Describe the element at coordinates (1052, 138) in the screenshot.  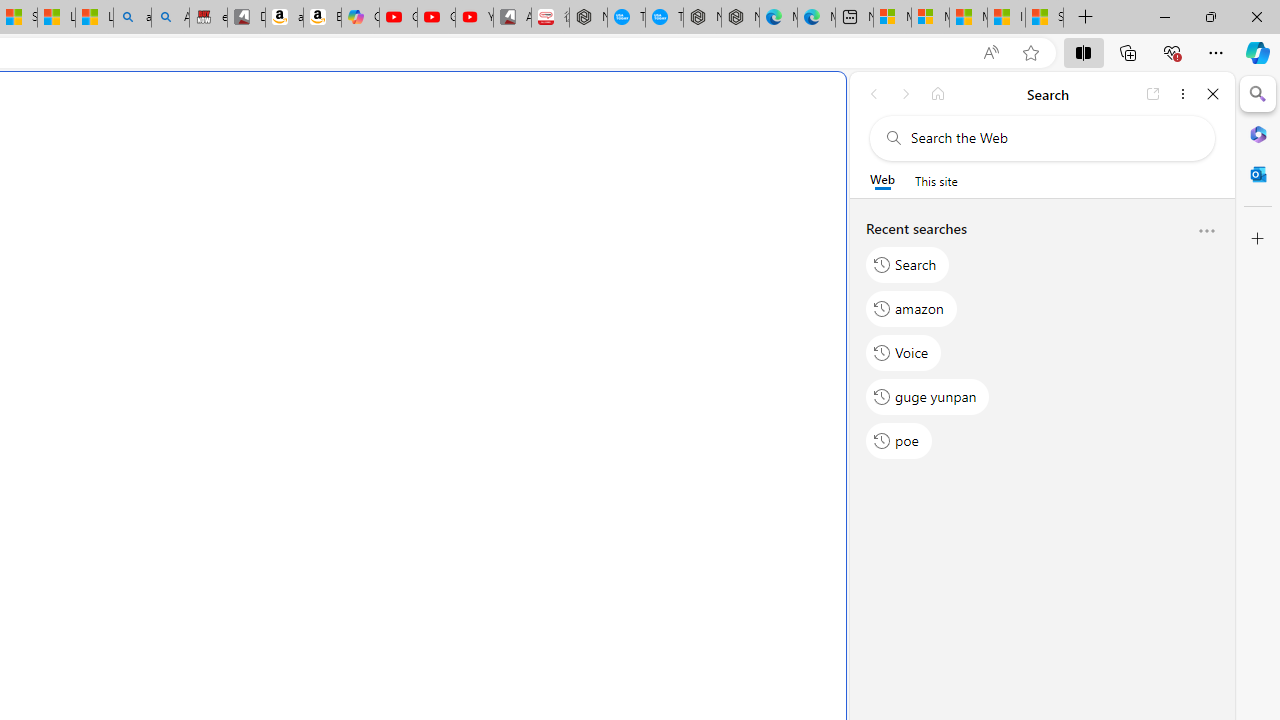
I see `Search the web` at that location.